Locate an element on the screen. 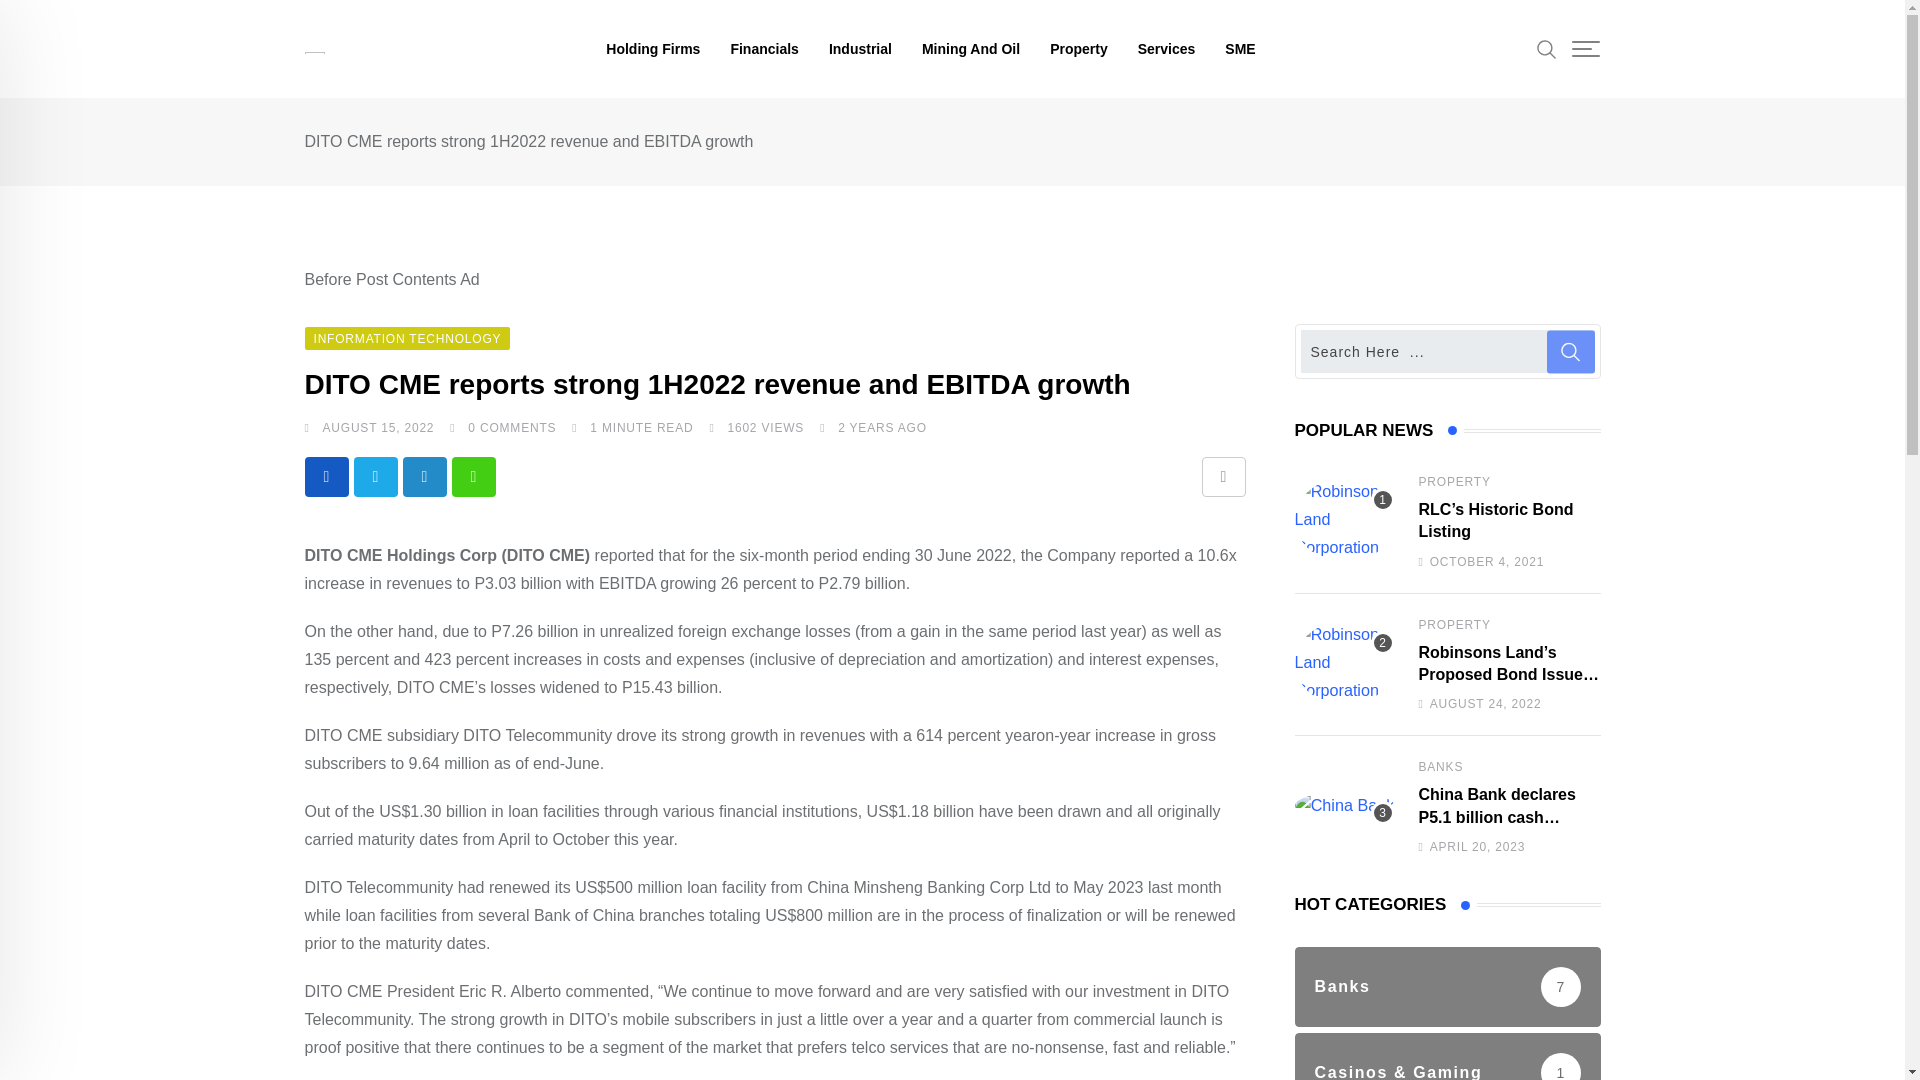 The image size is (1920, 1080). Industrial is located at coordinates (860, 49).